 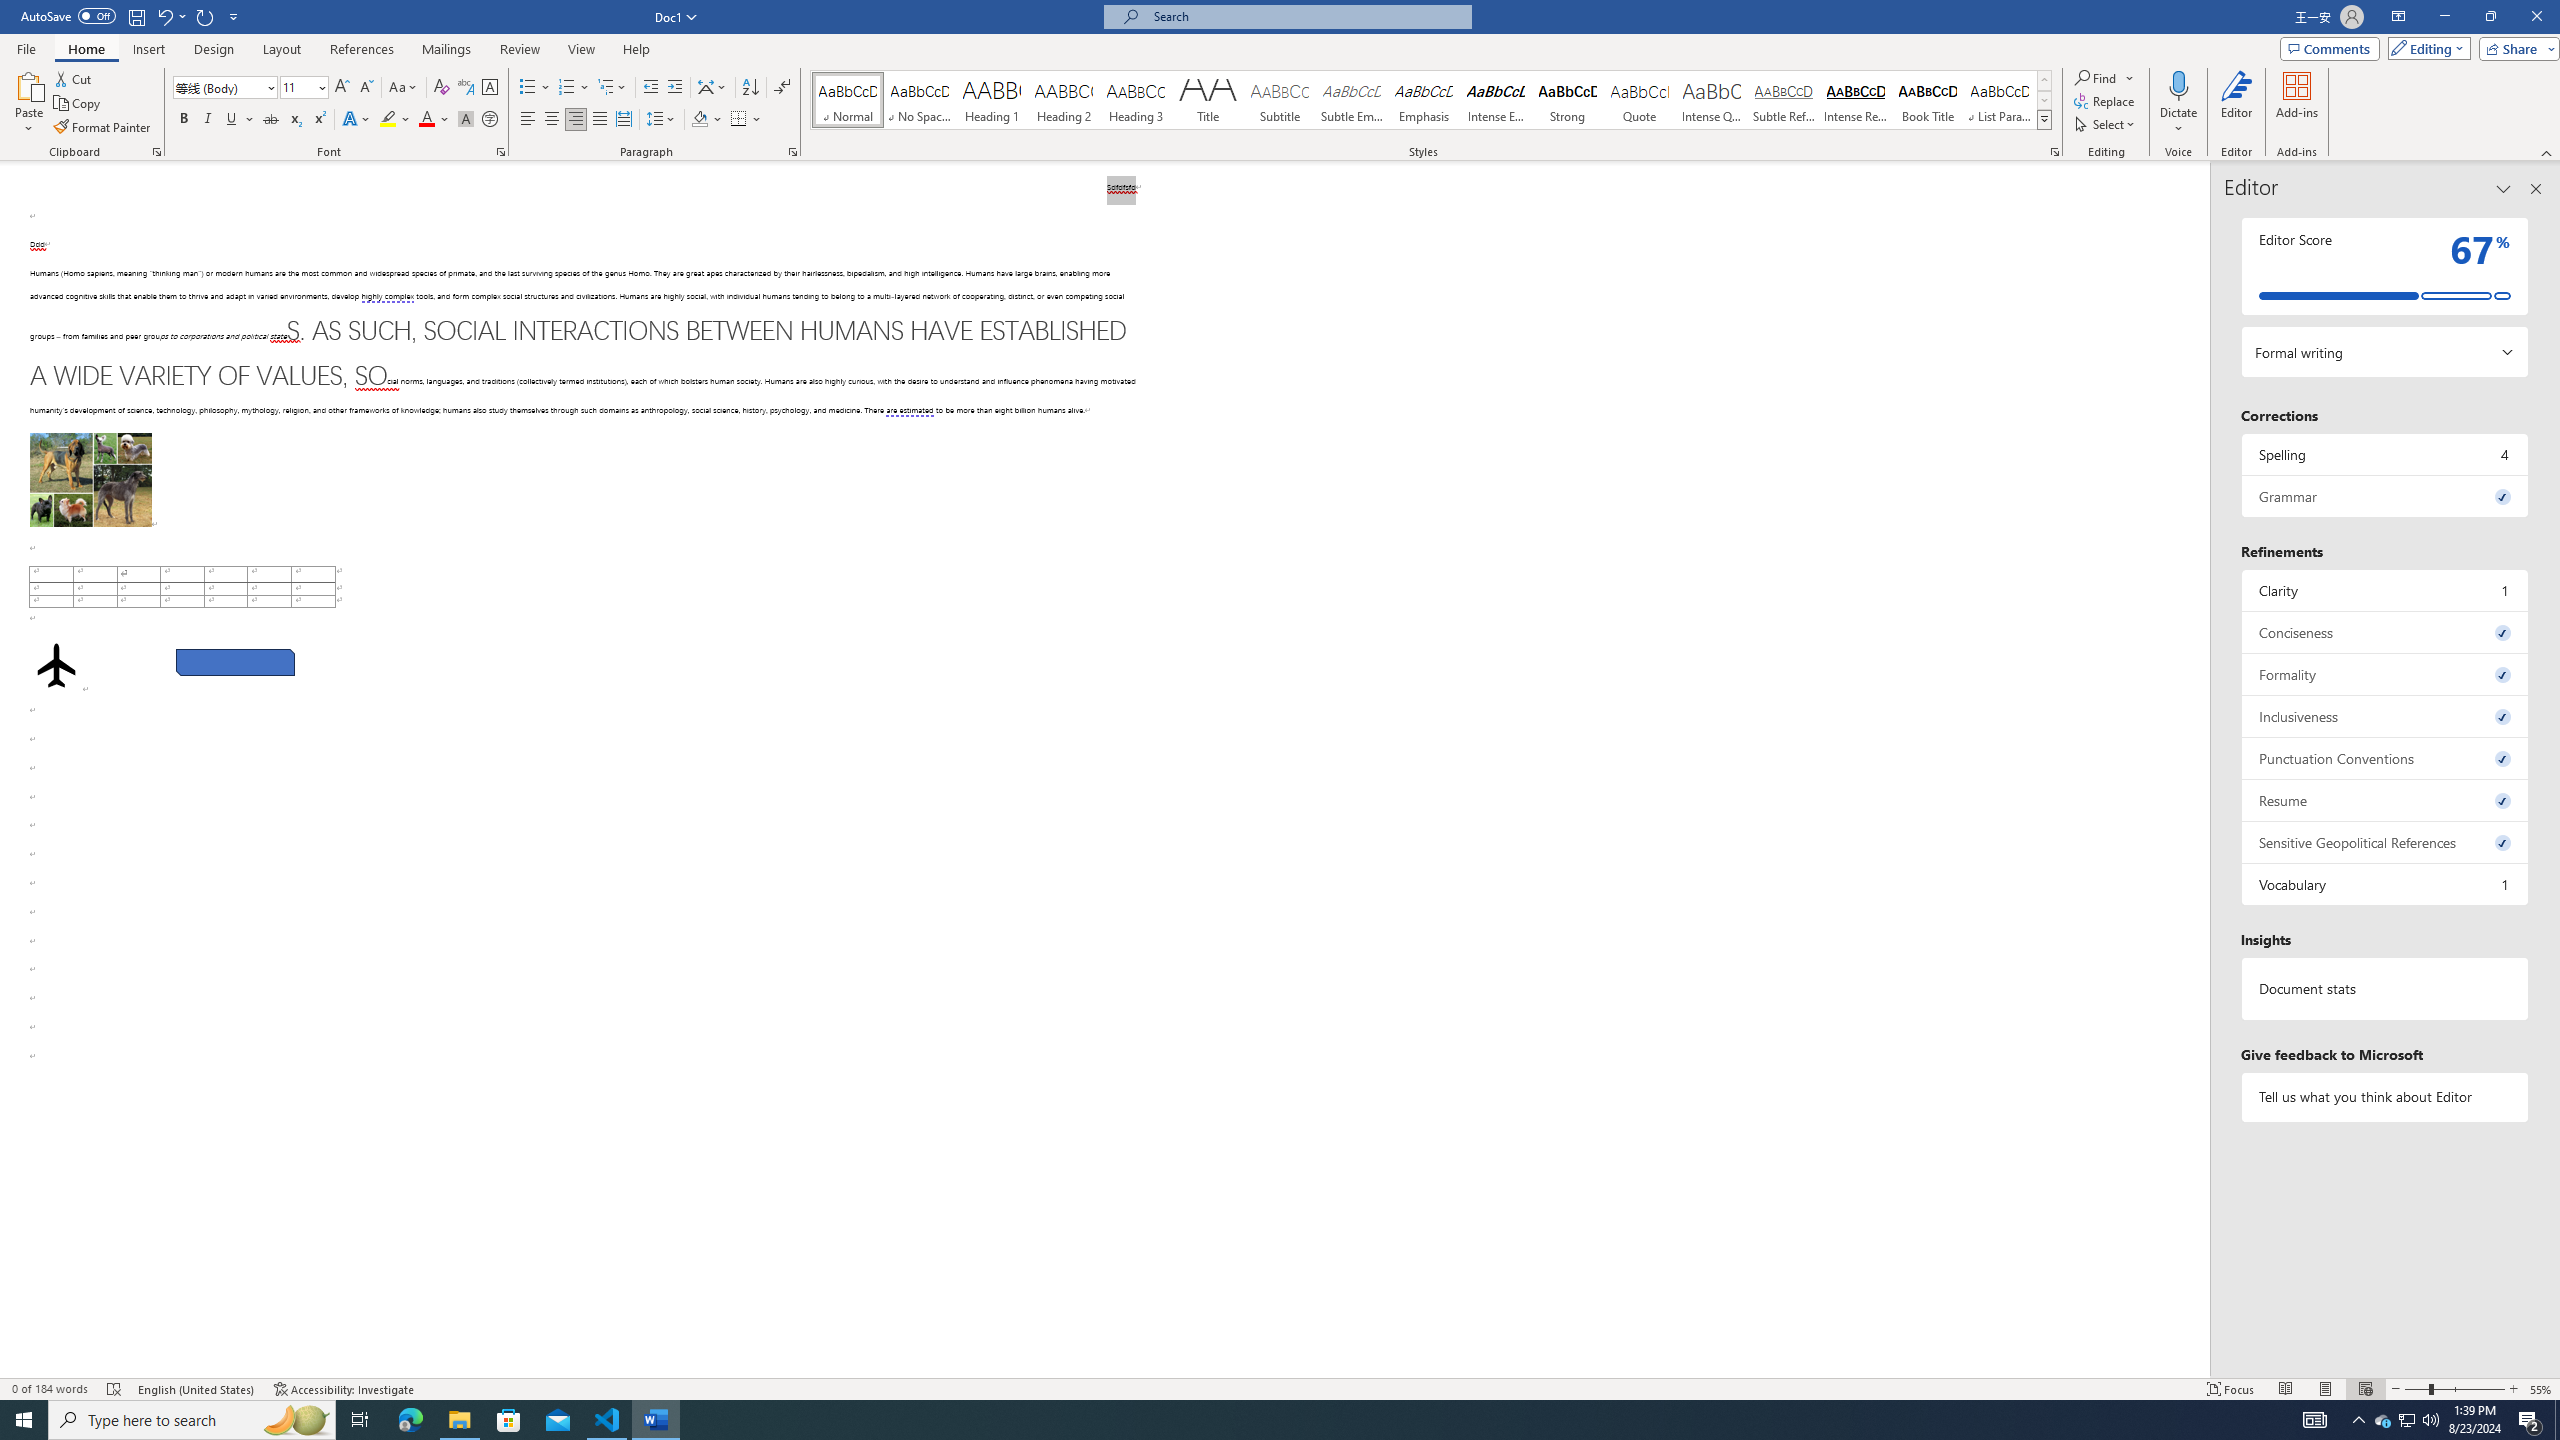 What do you see at coordinates (79, 104) in the screenshot?
I see `Copy` at bounding box center [79, 104].